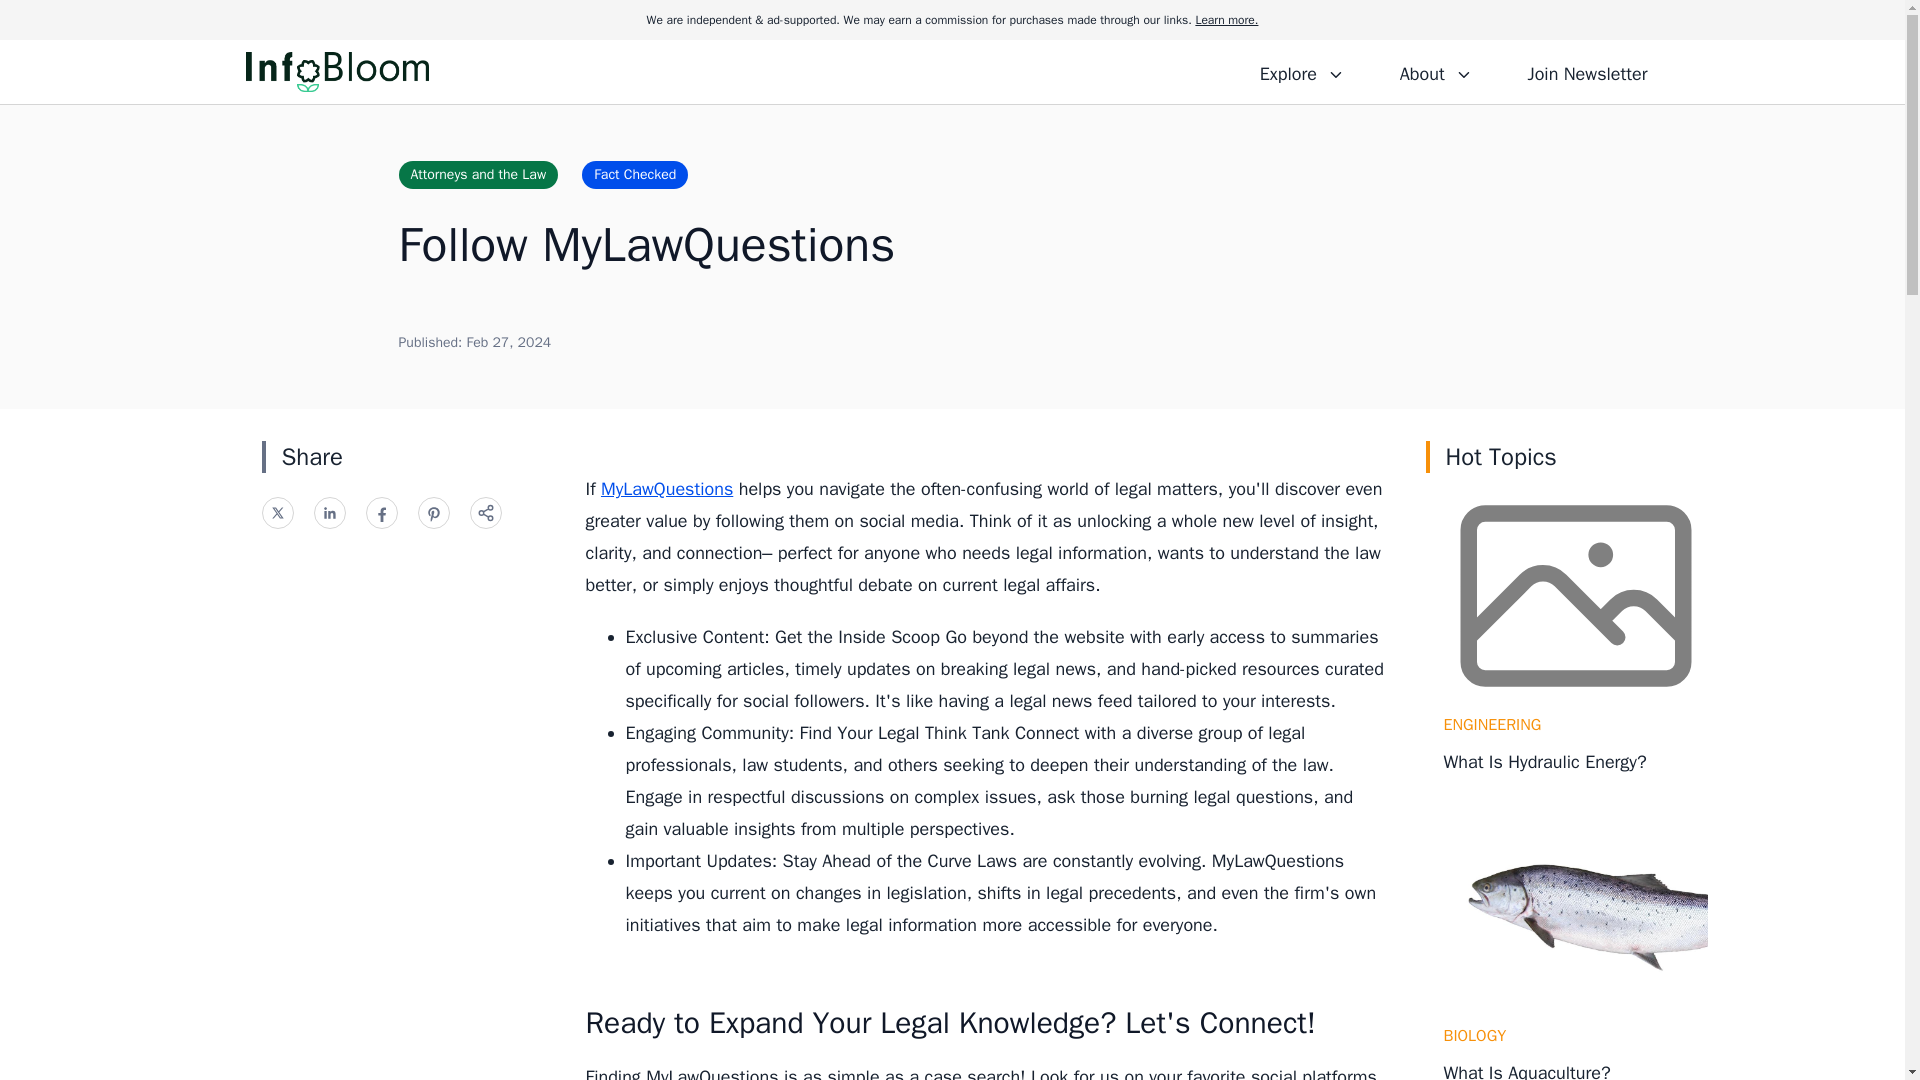 The image size is (1920, 1080). I want to click on Learn more., so click(1226, 20).